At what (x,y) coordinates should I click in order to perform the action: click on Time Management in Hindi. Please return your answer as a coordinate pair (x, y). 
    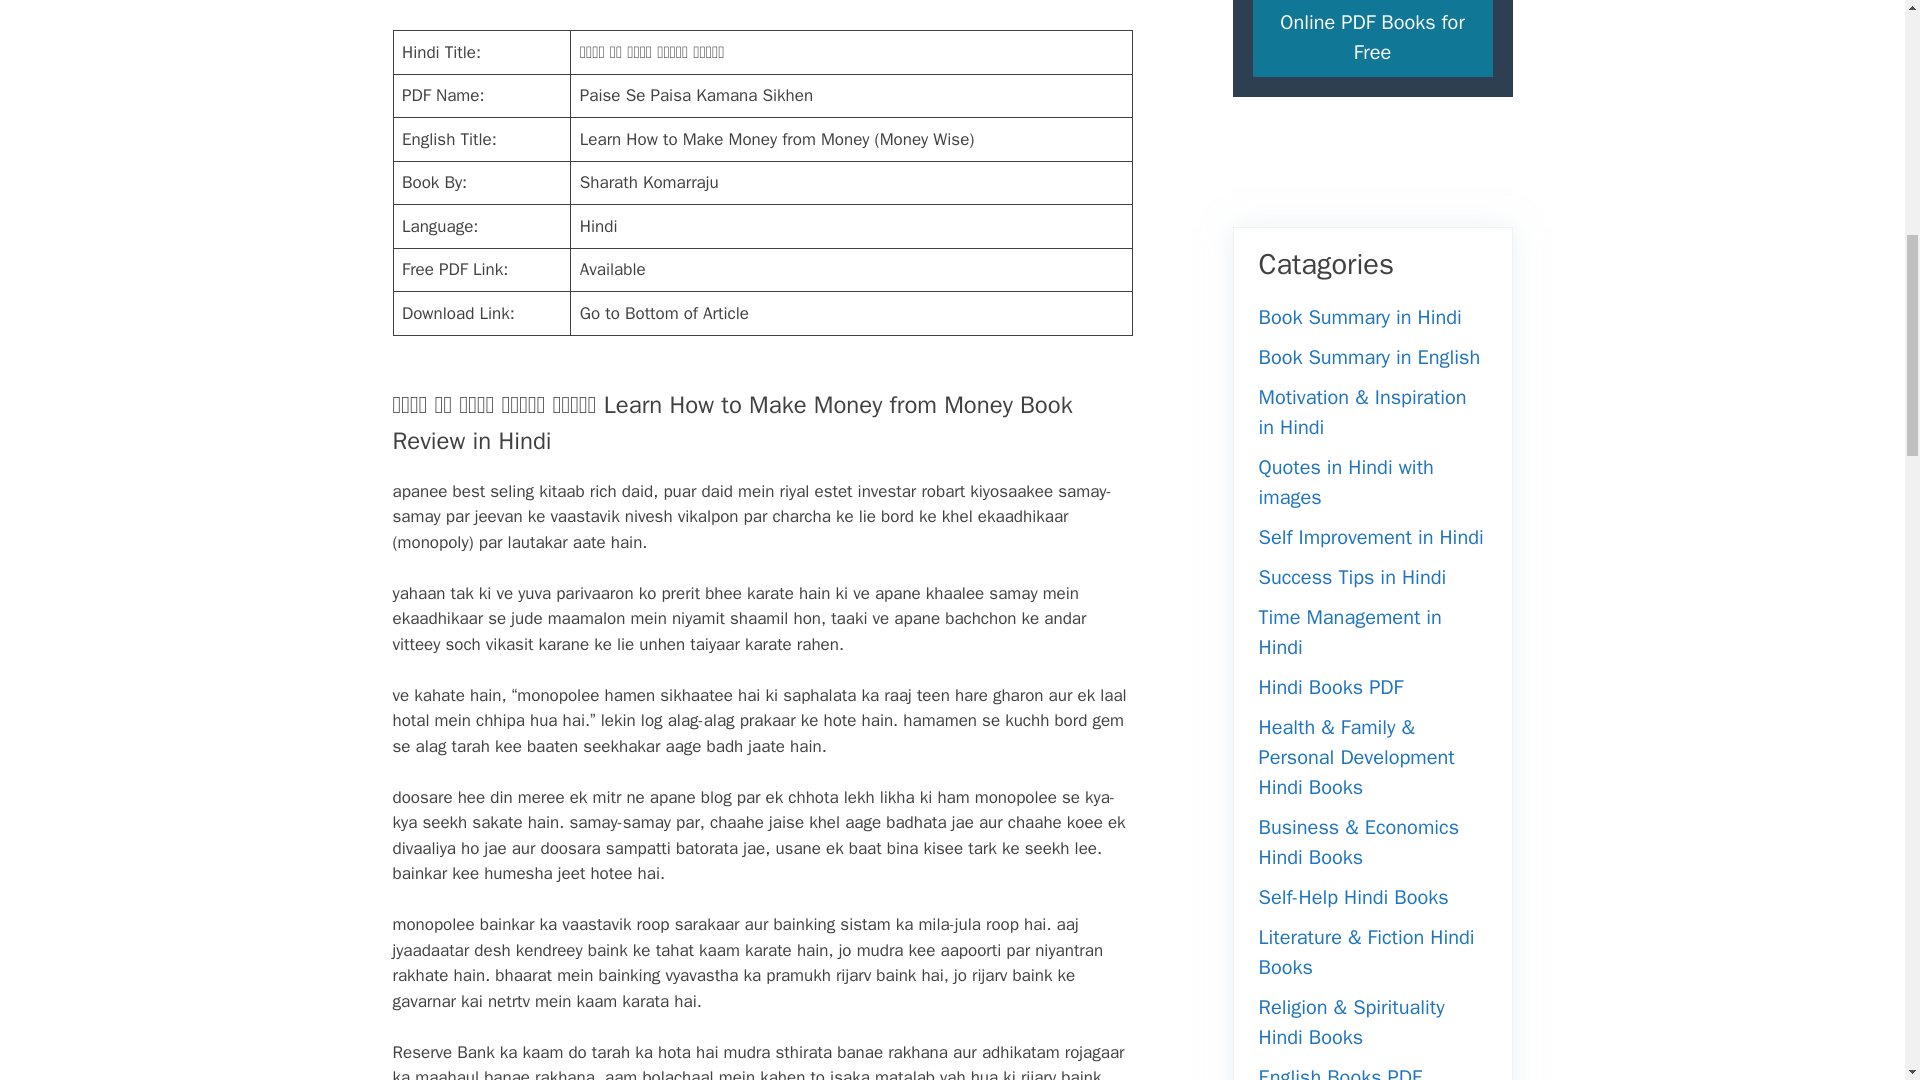
    Looking at the image, I should click on (1349, 632).